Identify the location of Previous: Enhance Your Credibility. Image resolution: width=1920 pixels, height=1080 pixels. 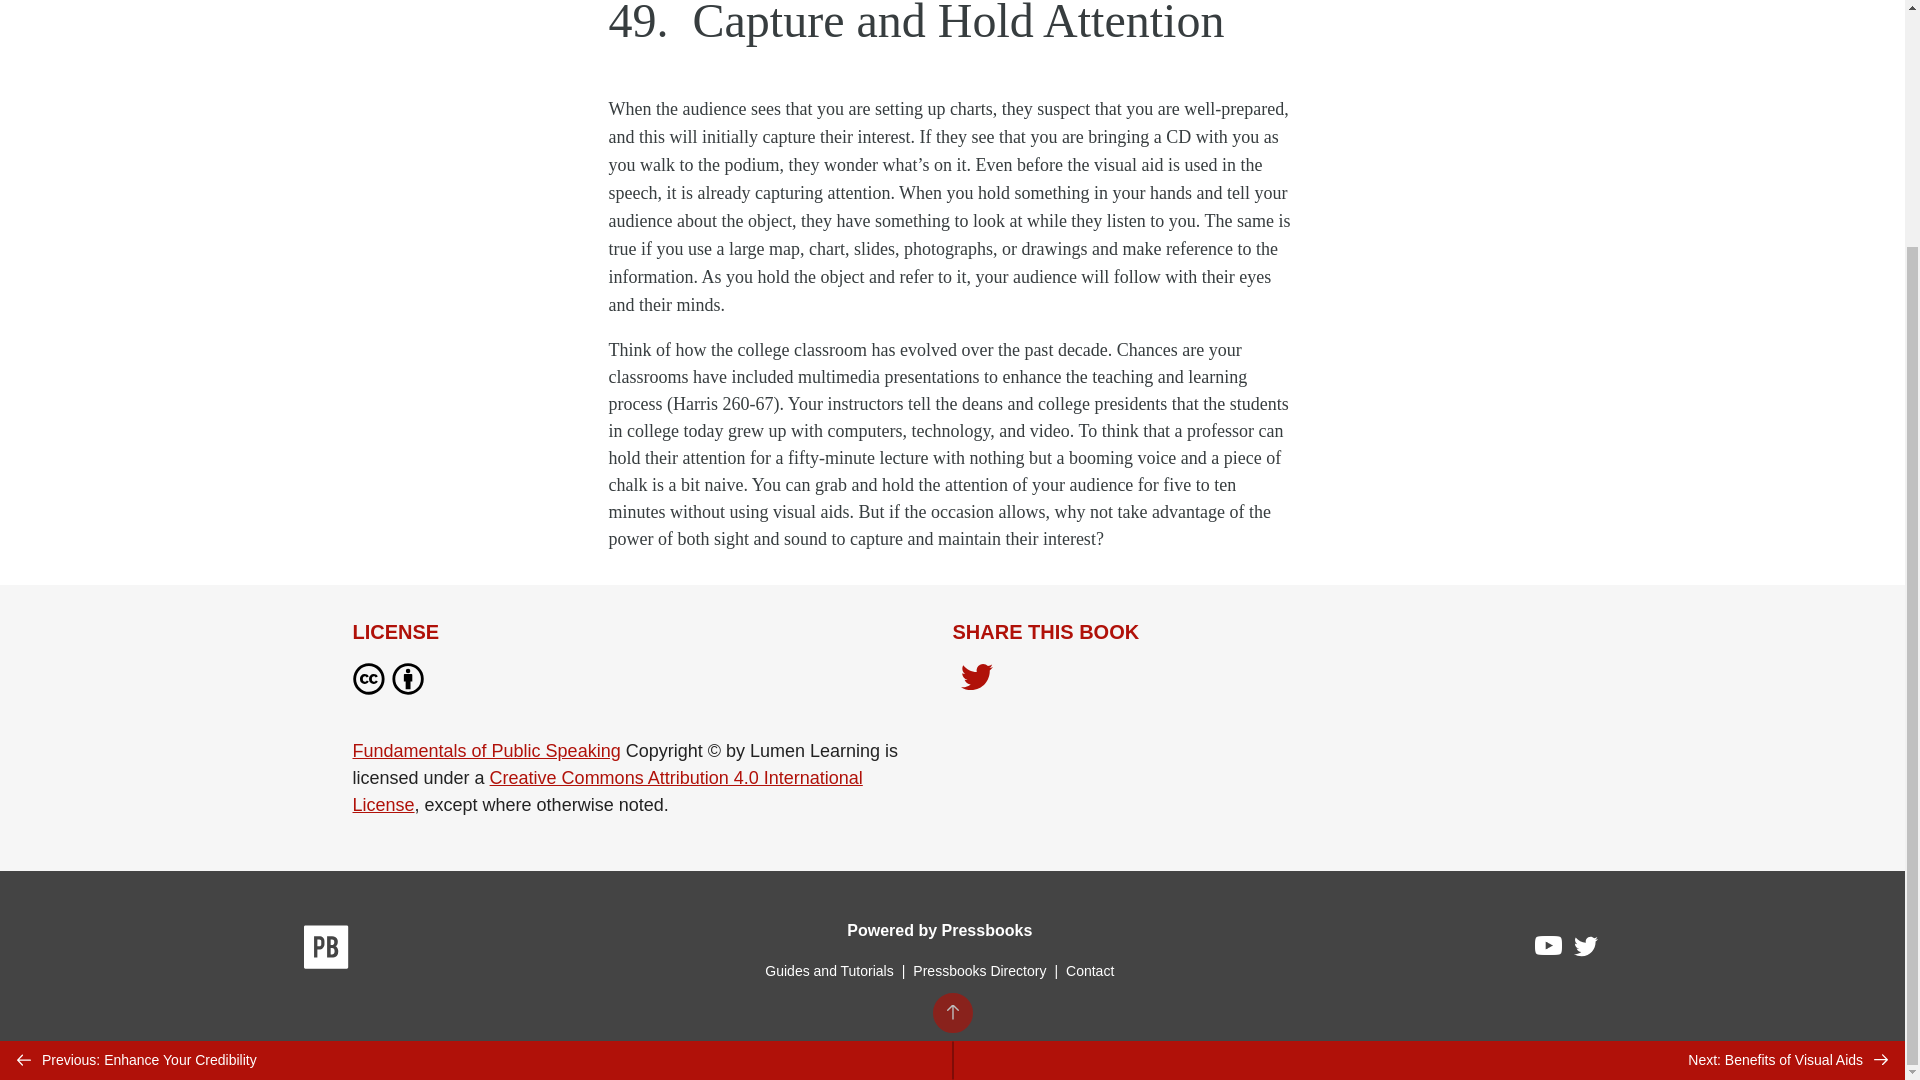
(476, 754).